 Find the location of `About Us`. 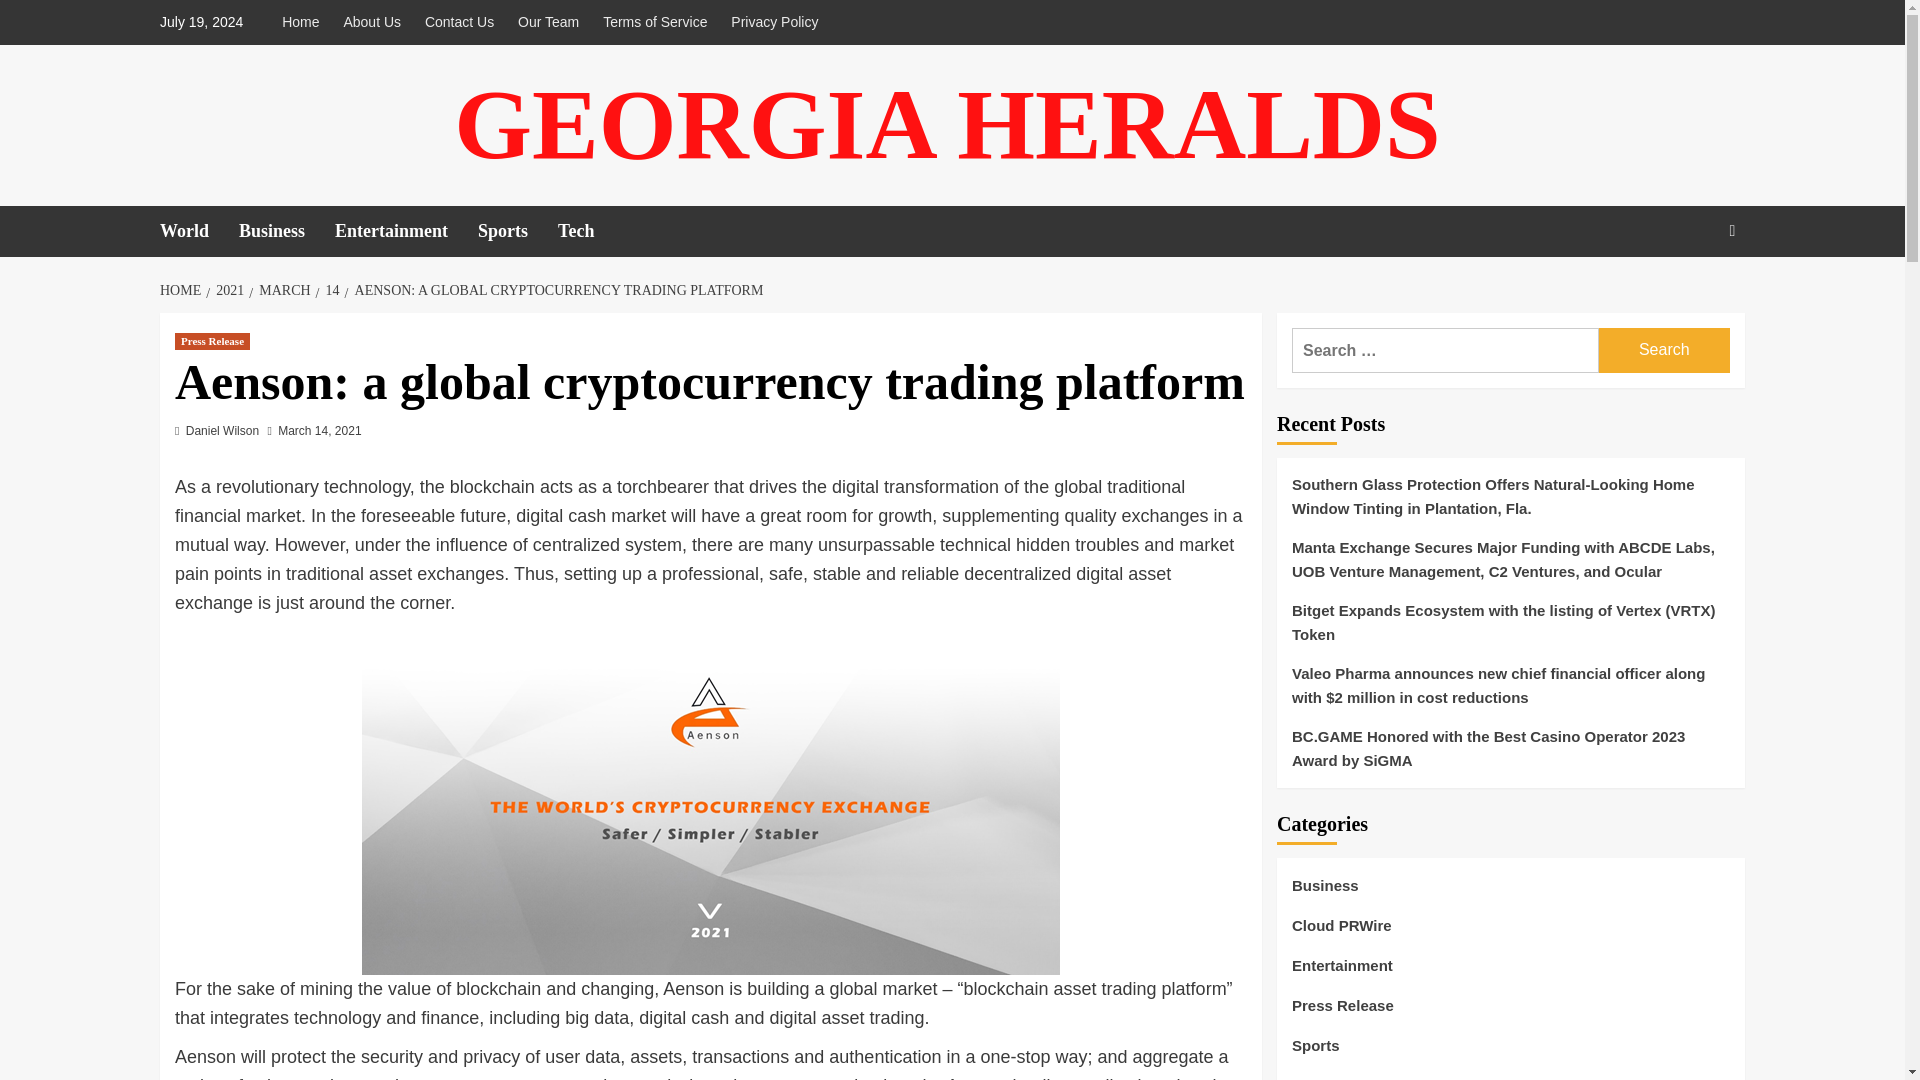

About Us is located at coordinates (371, 22).